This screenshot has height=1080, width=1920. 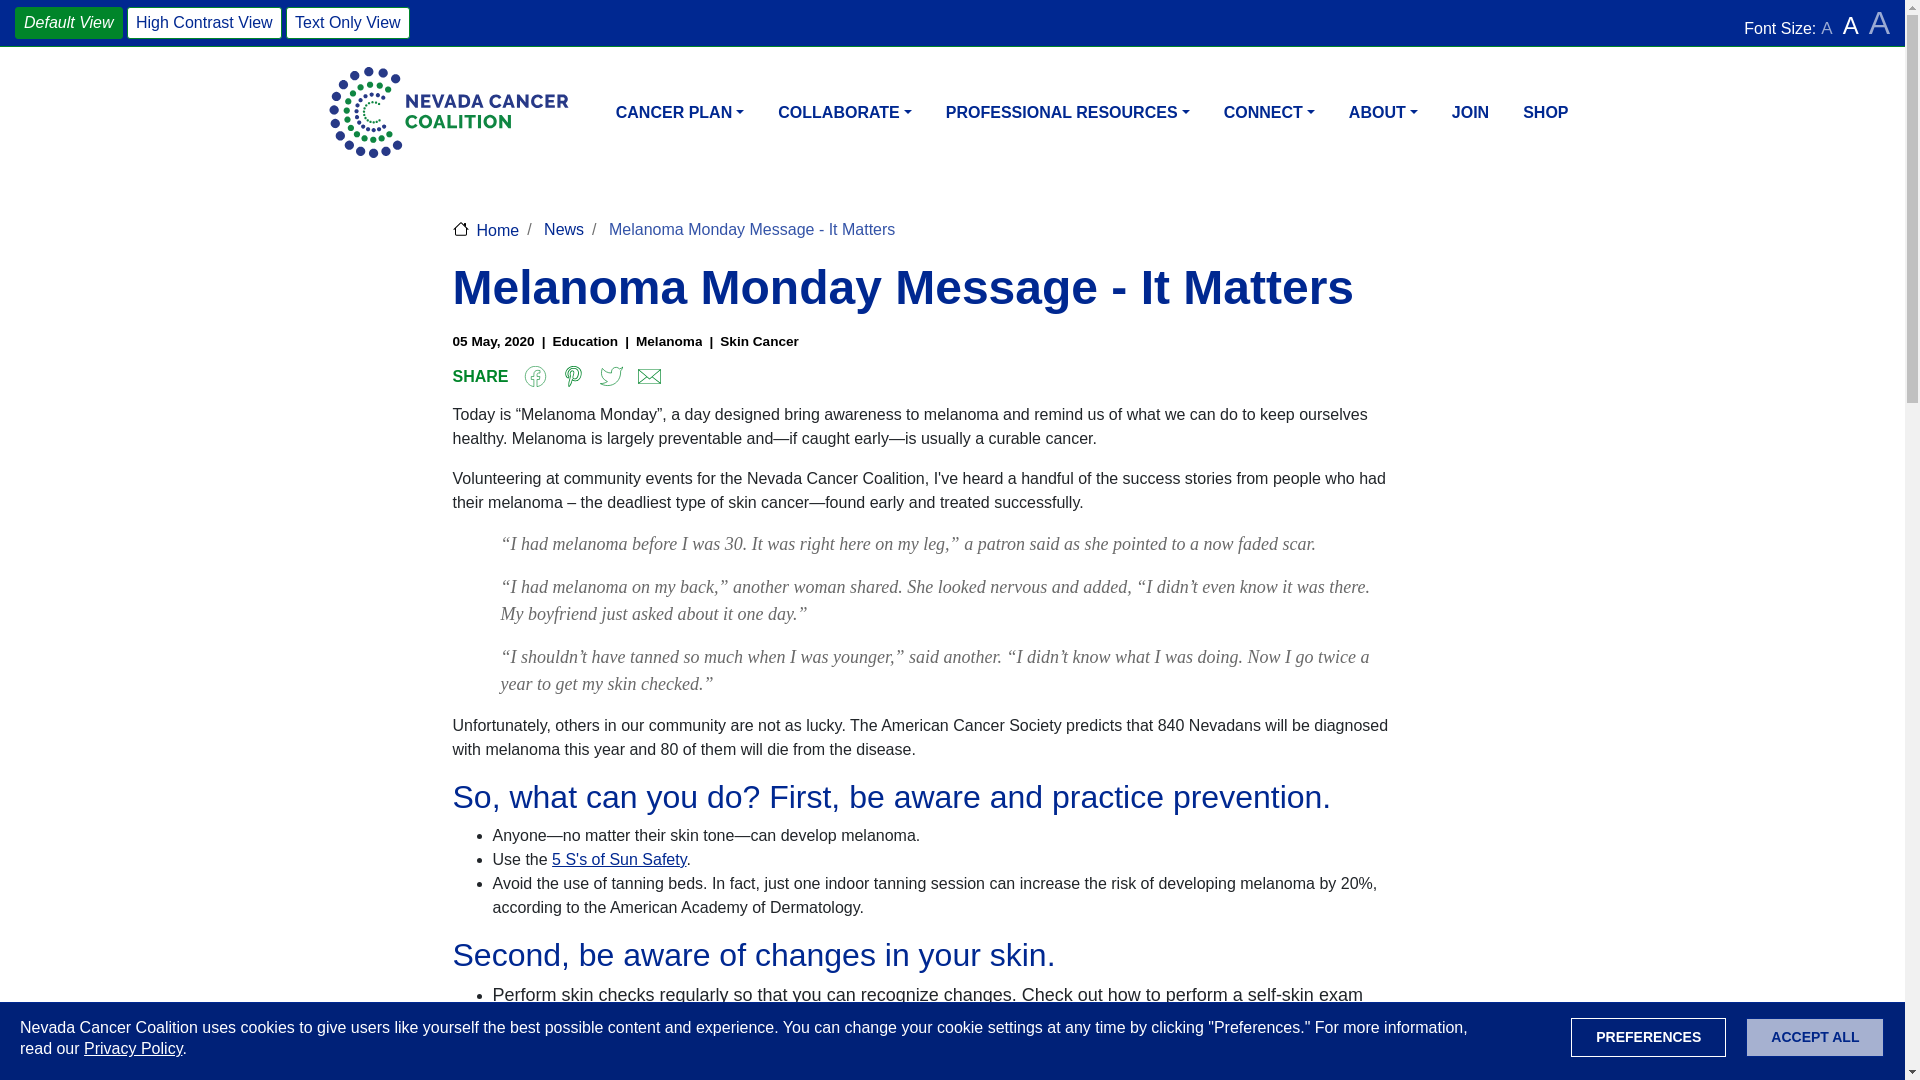 I want to click on Home, so click(x=448, y=112).